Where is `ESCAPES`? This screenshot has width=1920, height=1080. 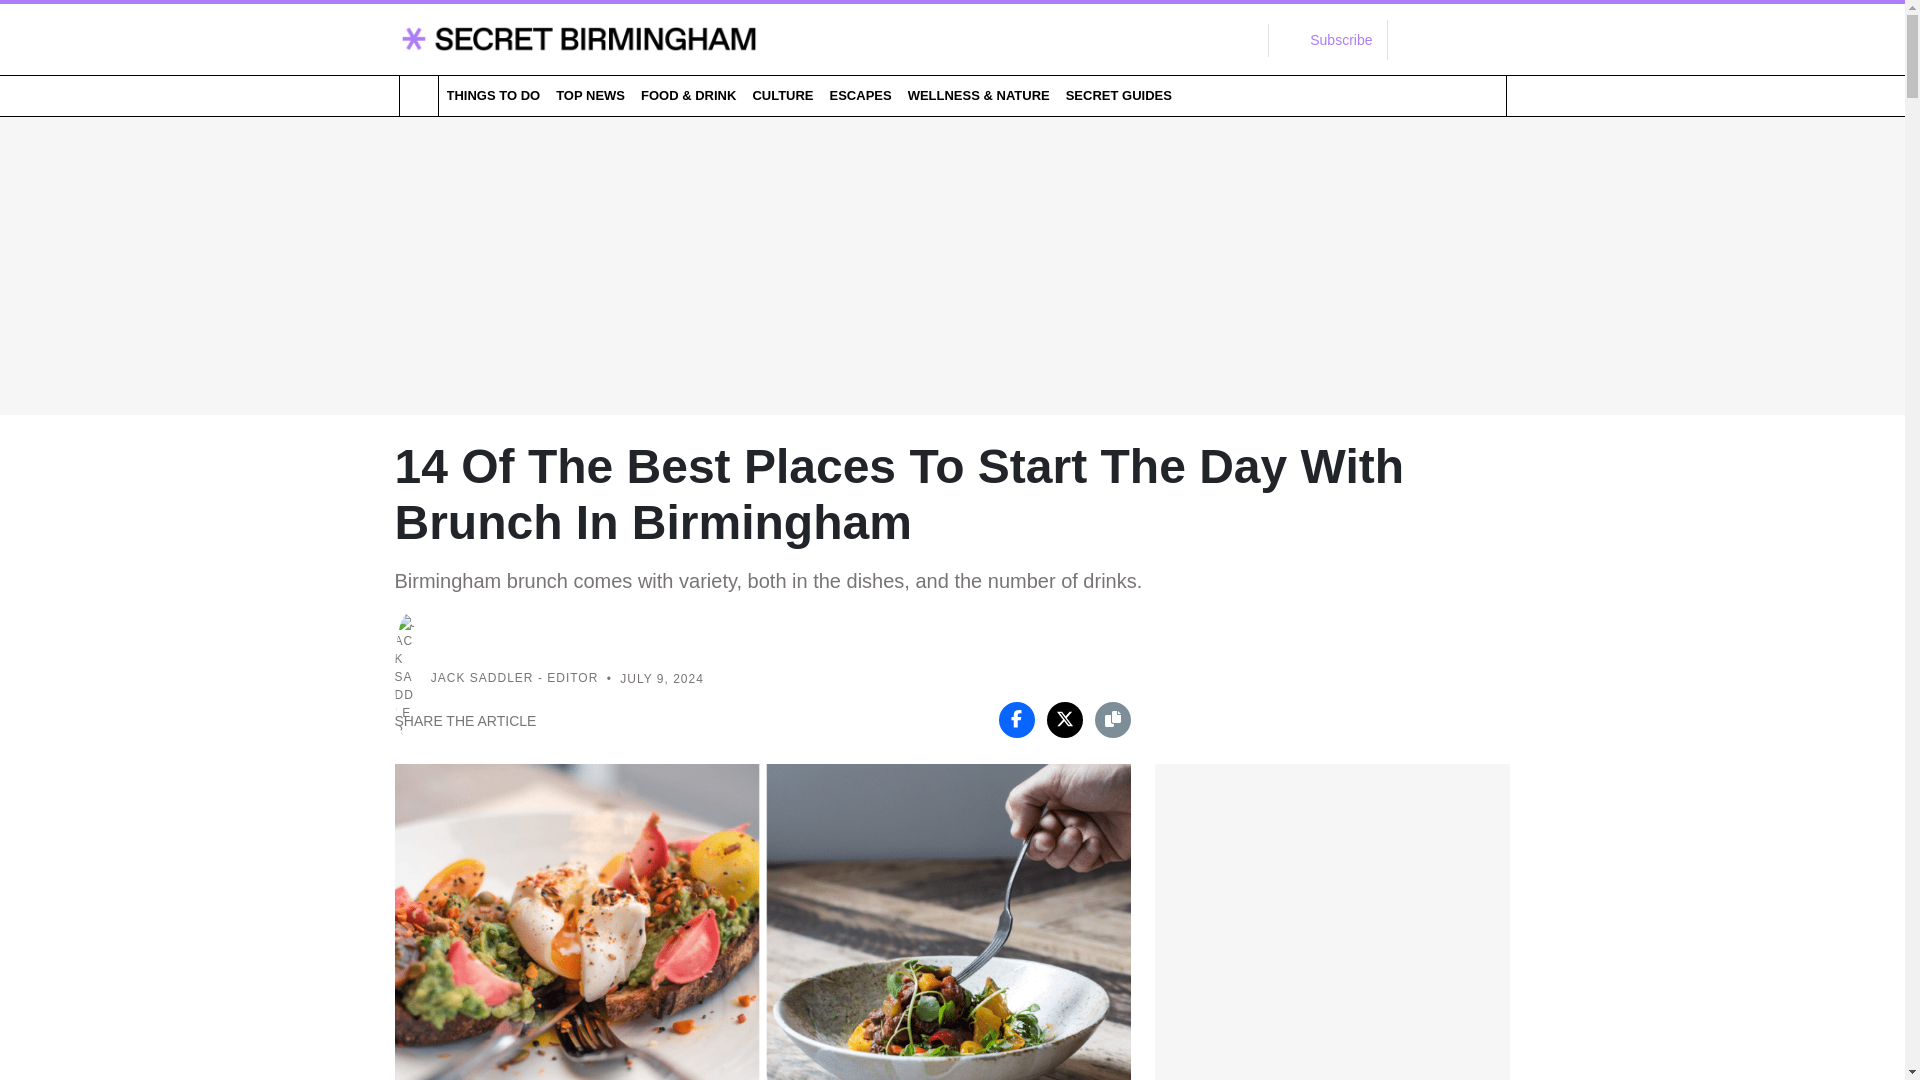 ESCAPES is located at coordinates (860, 95).